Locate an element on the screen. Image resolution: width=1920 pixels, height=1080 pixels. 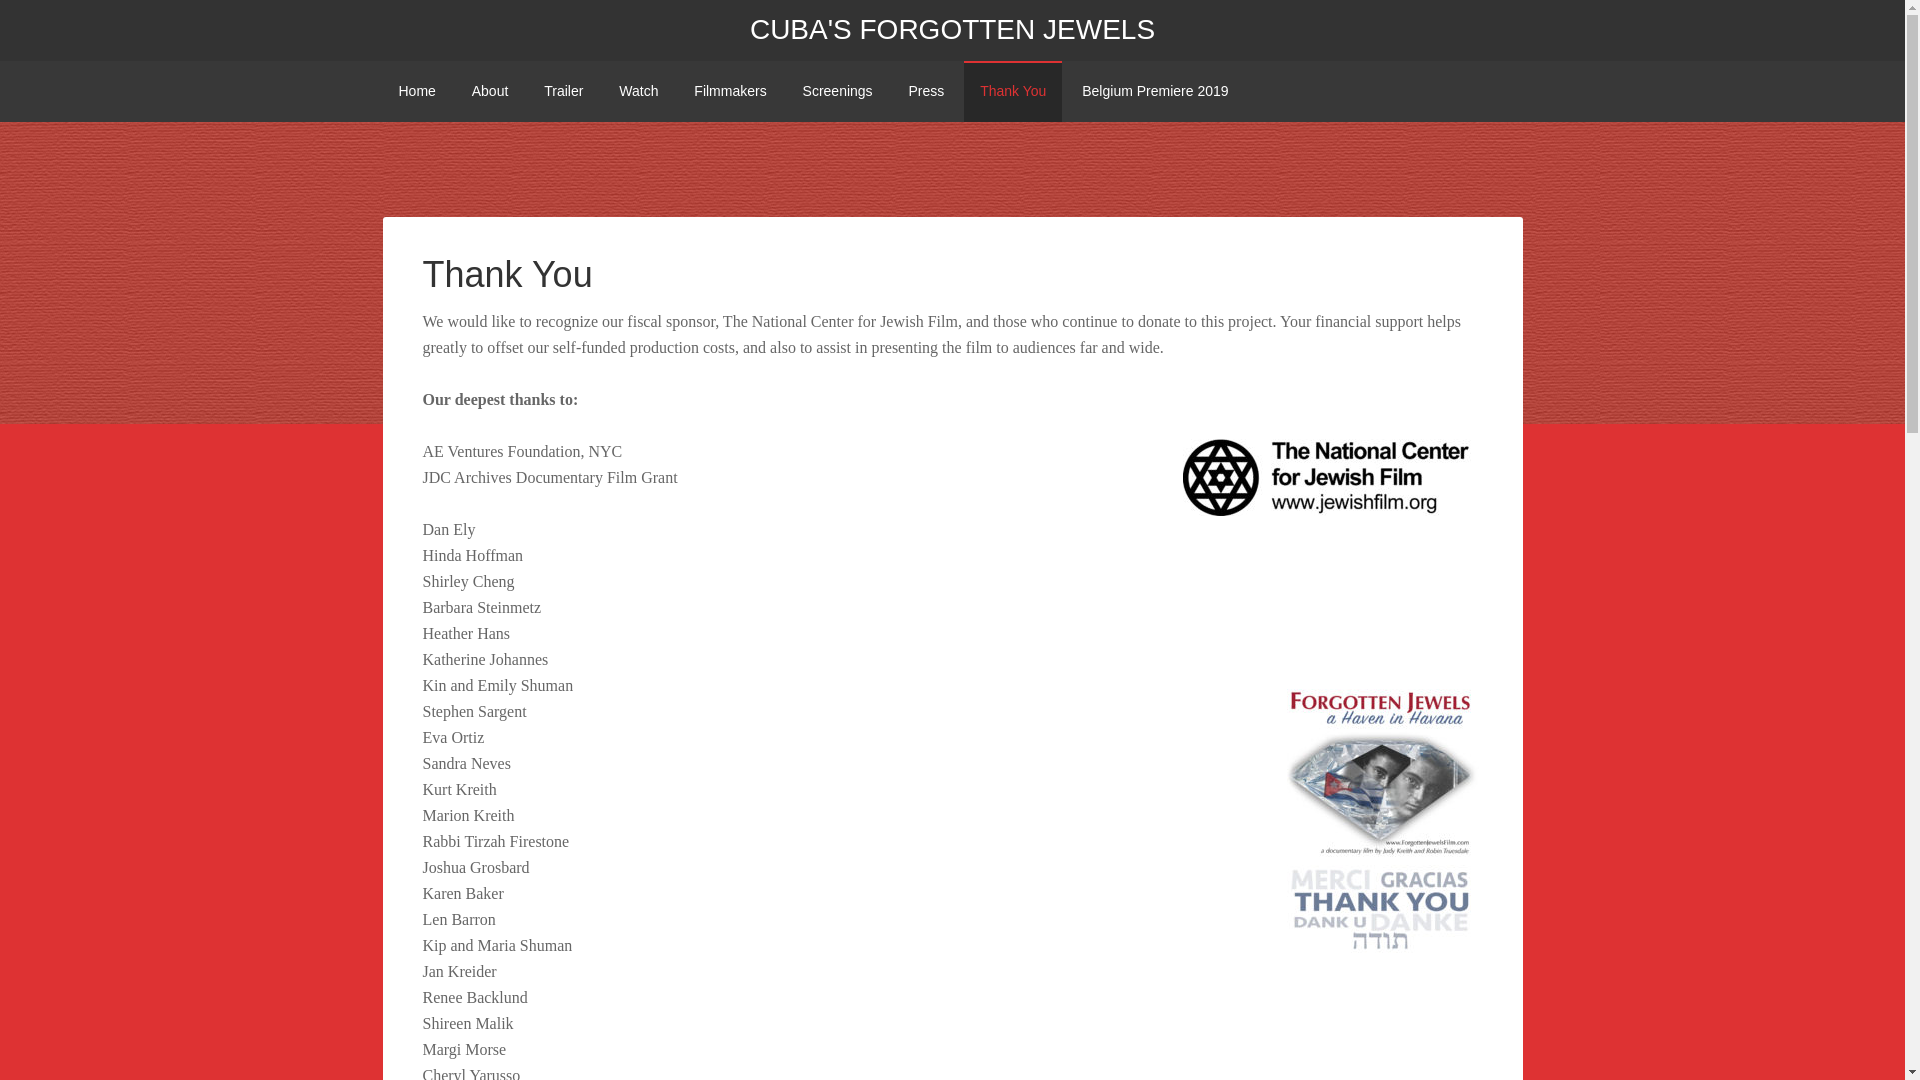
Watch is located at coordinates (638, 91).